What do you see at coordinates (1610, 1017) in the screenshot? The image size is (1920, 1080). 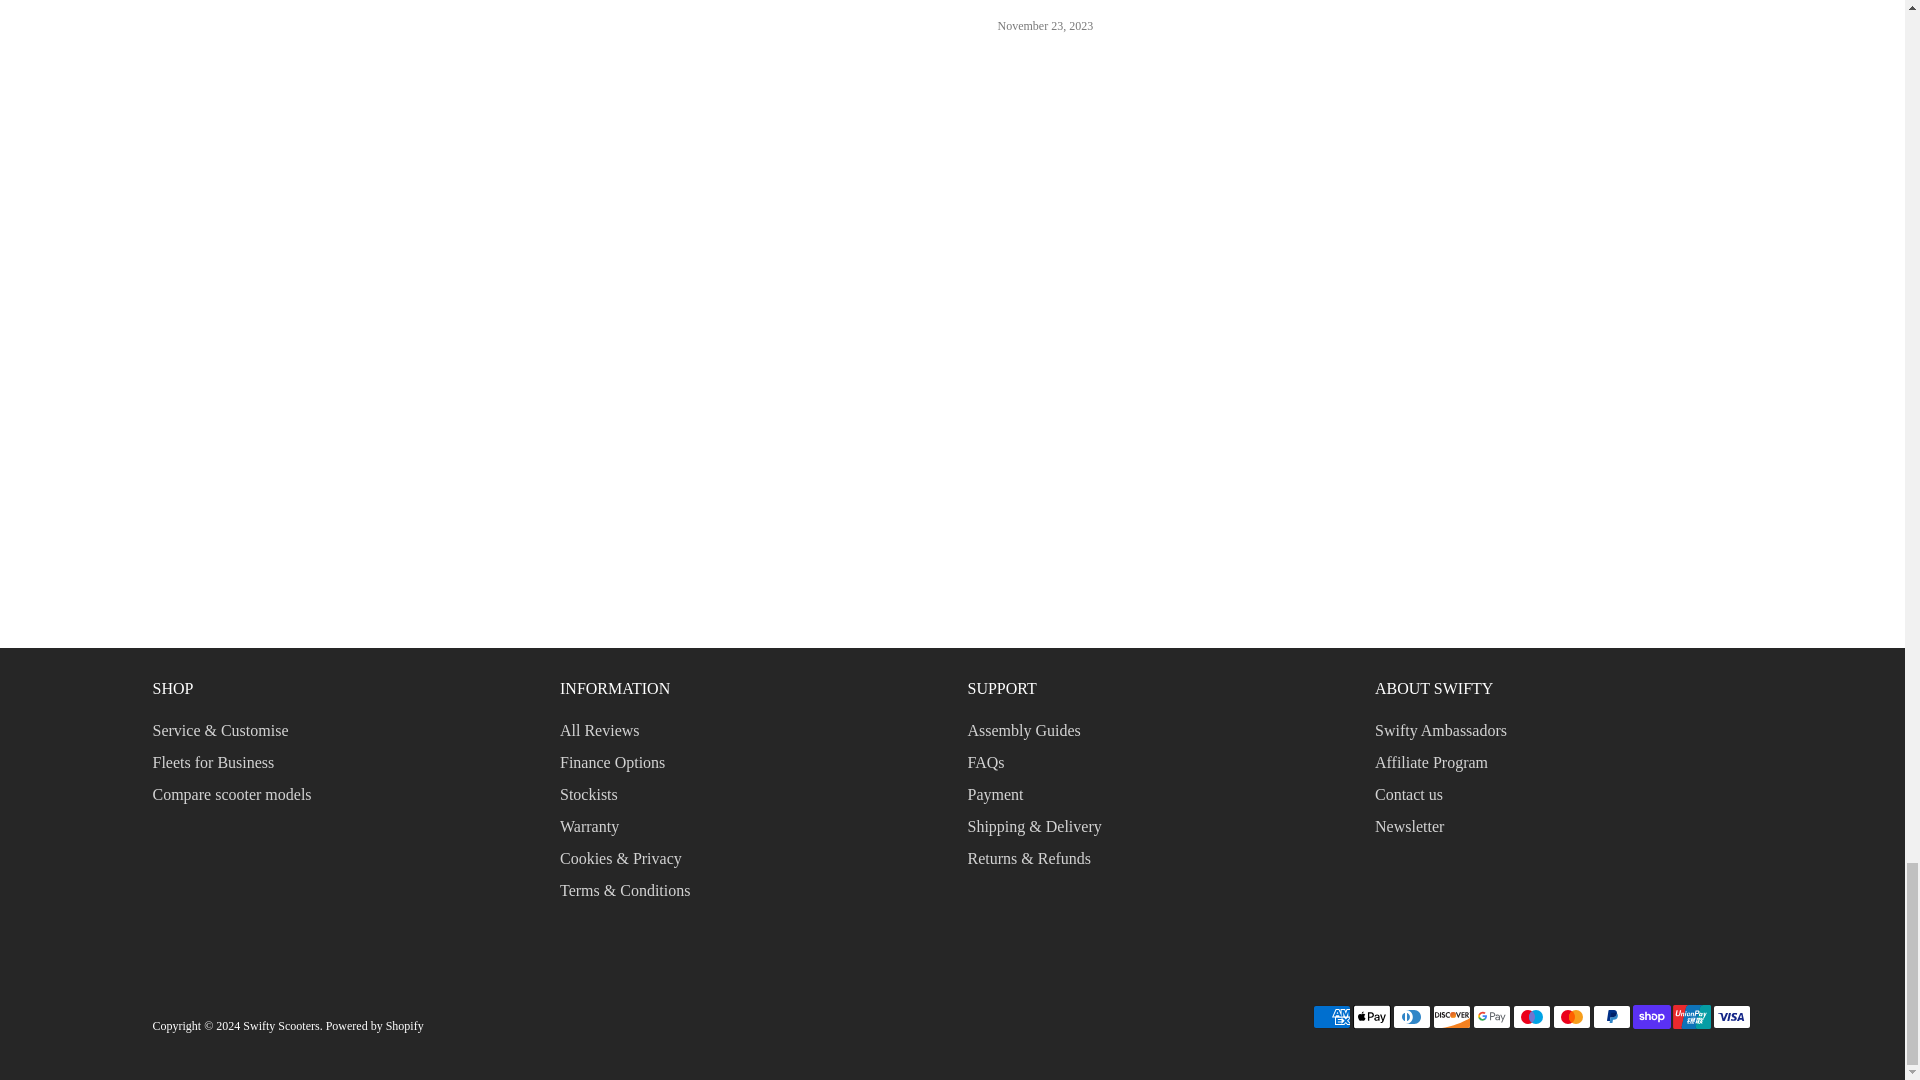 I see `PayPal` at bounding box center [1610, 1017].